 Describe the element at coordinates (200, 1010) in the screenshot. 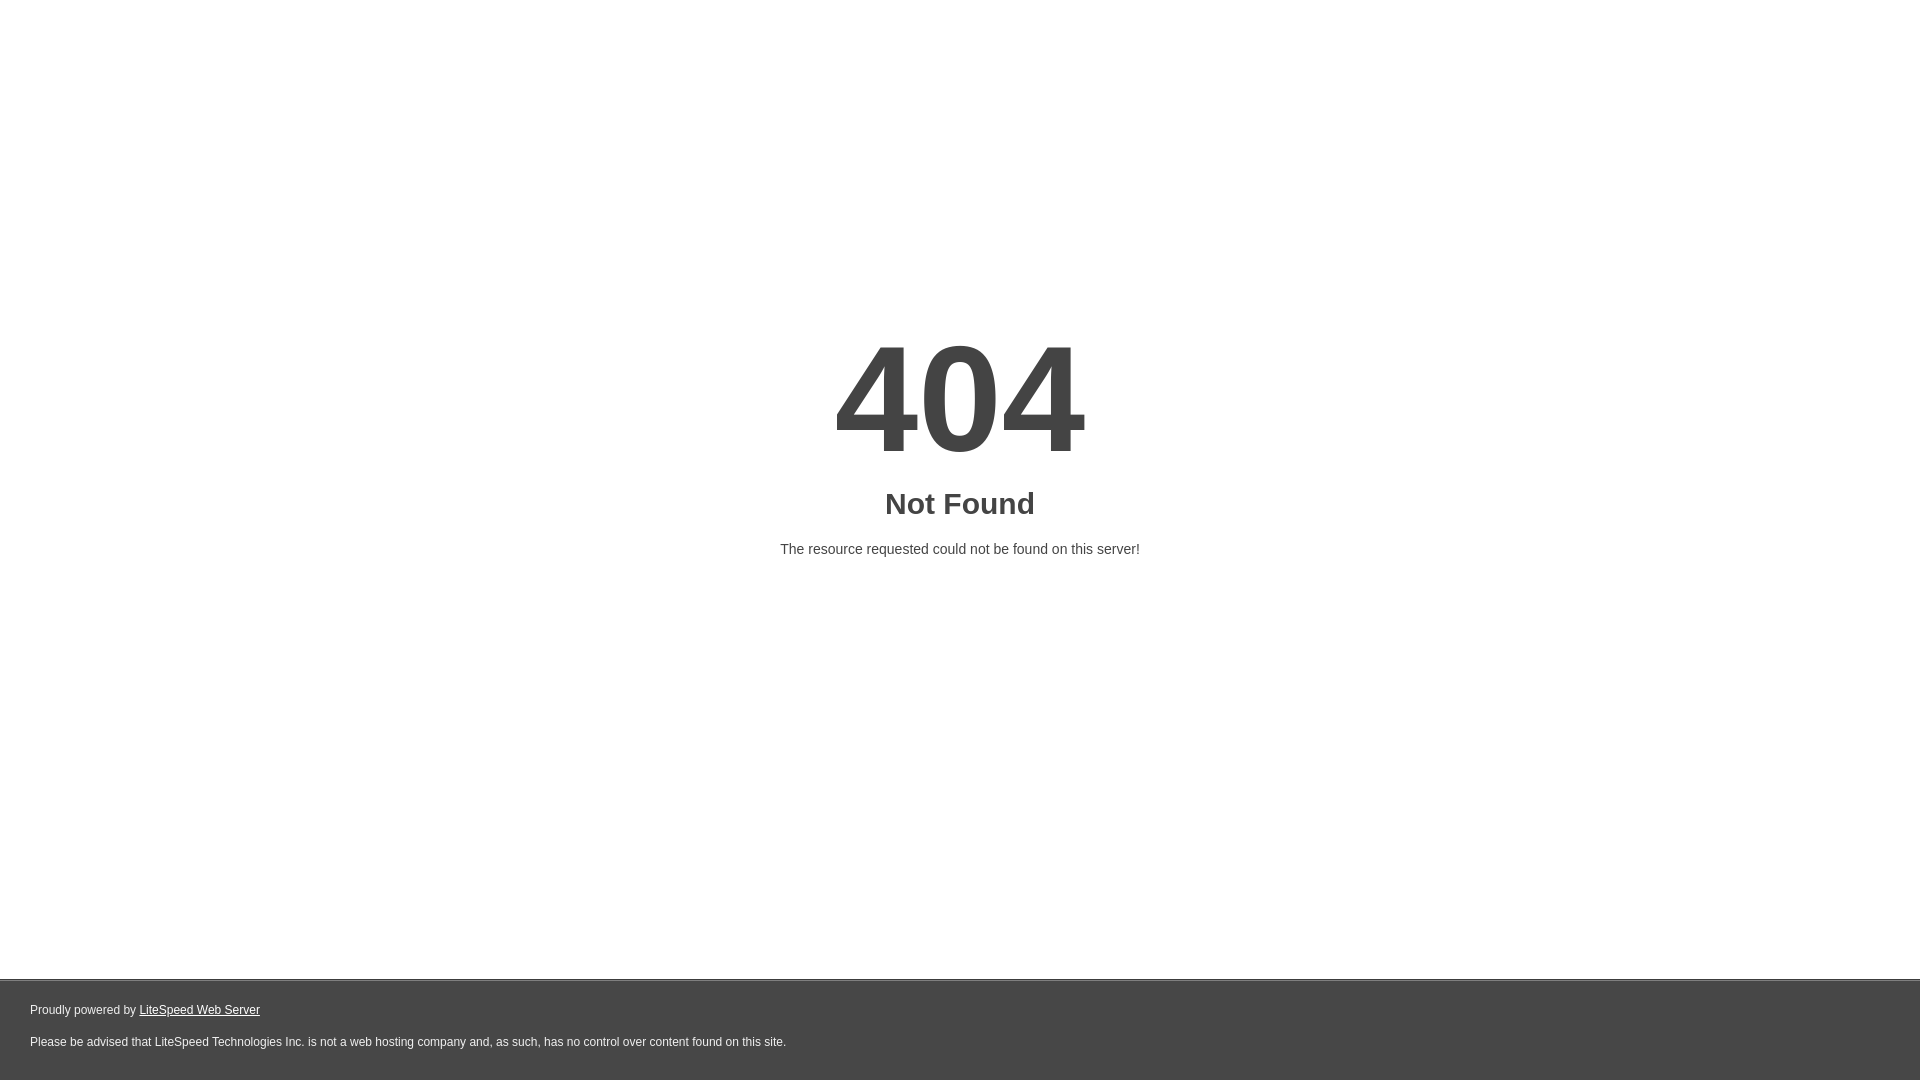

I see `LiteSpeed Web Server` at that location.